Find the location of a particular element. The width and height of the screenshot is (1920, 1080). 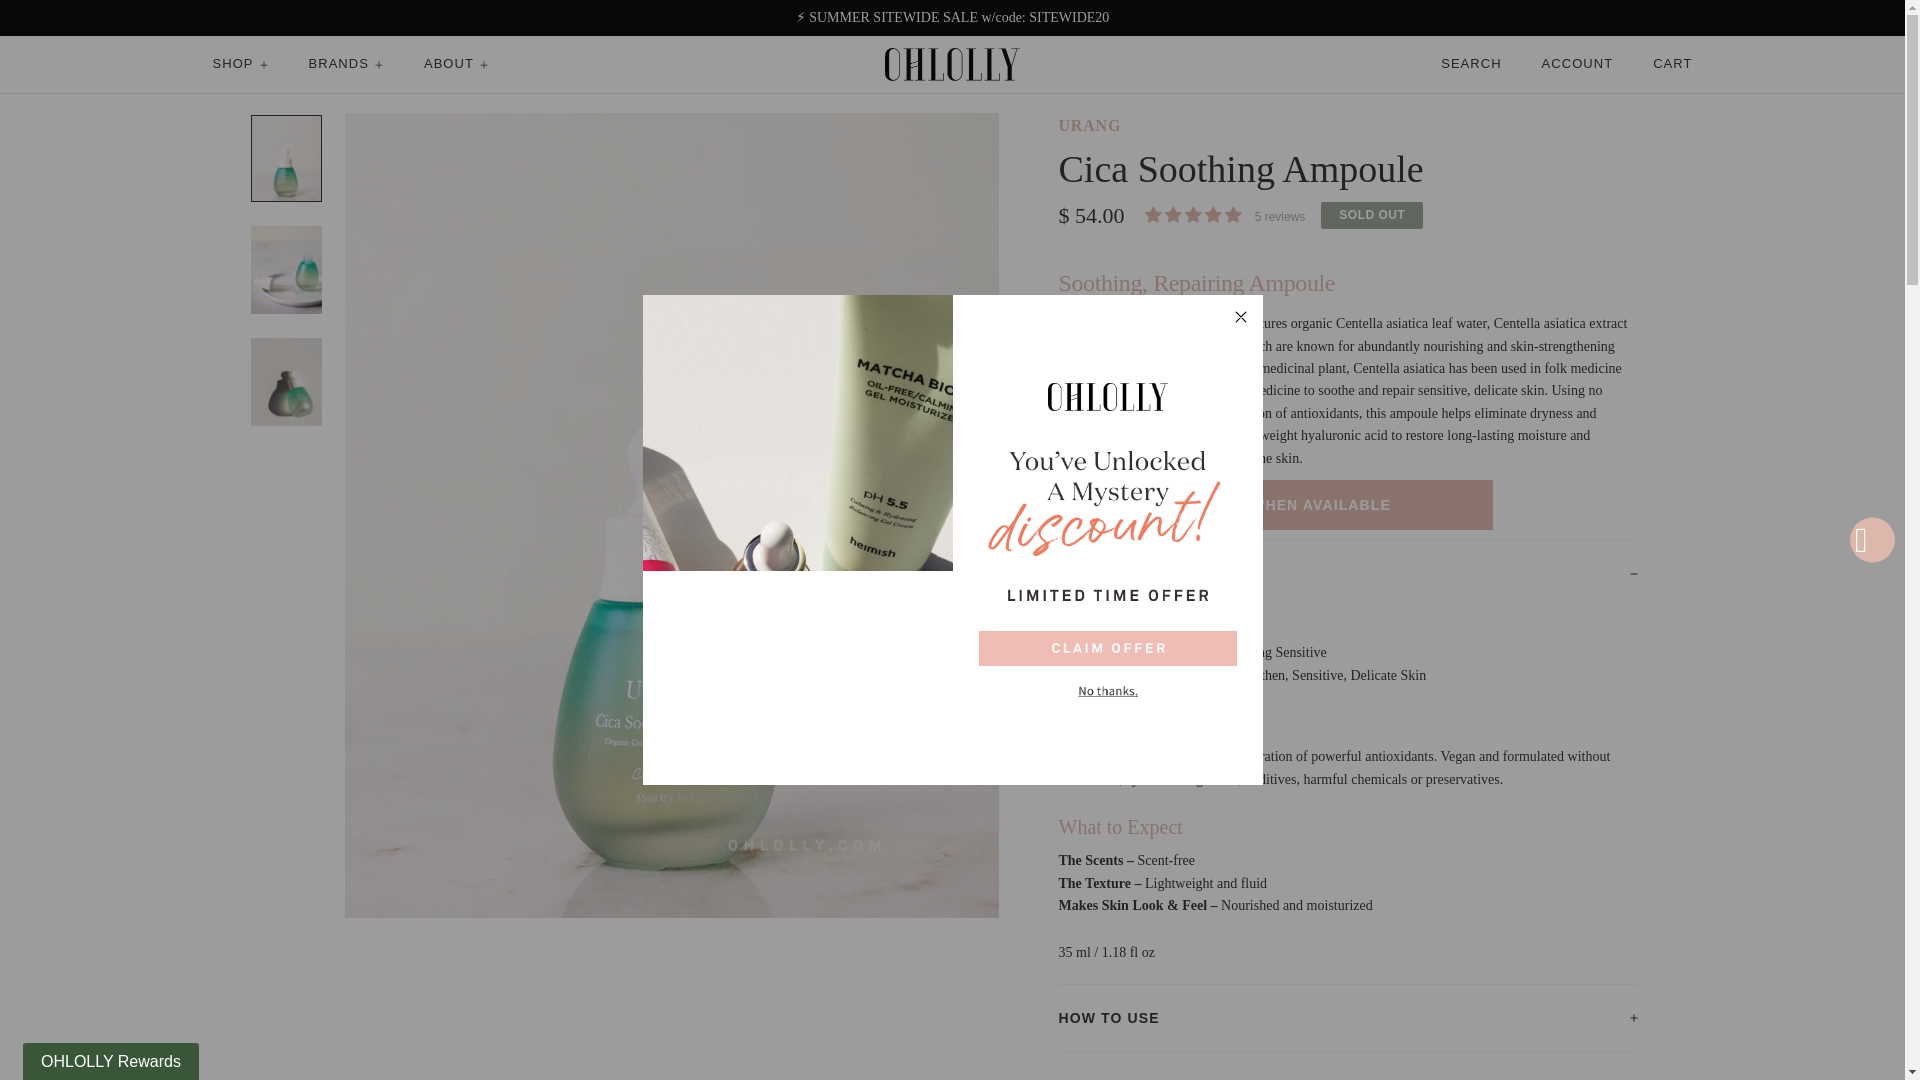

SEARCH is located at coordinates (1471, 64).